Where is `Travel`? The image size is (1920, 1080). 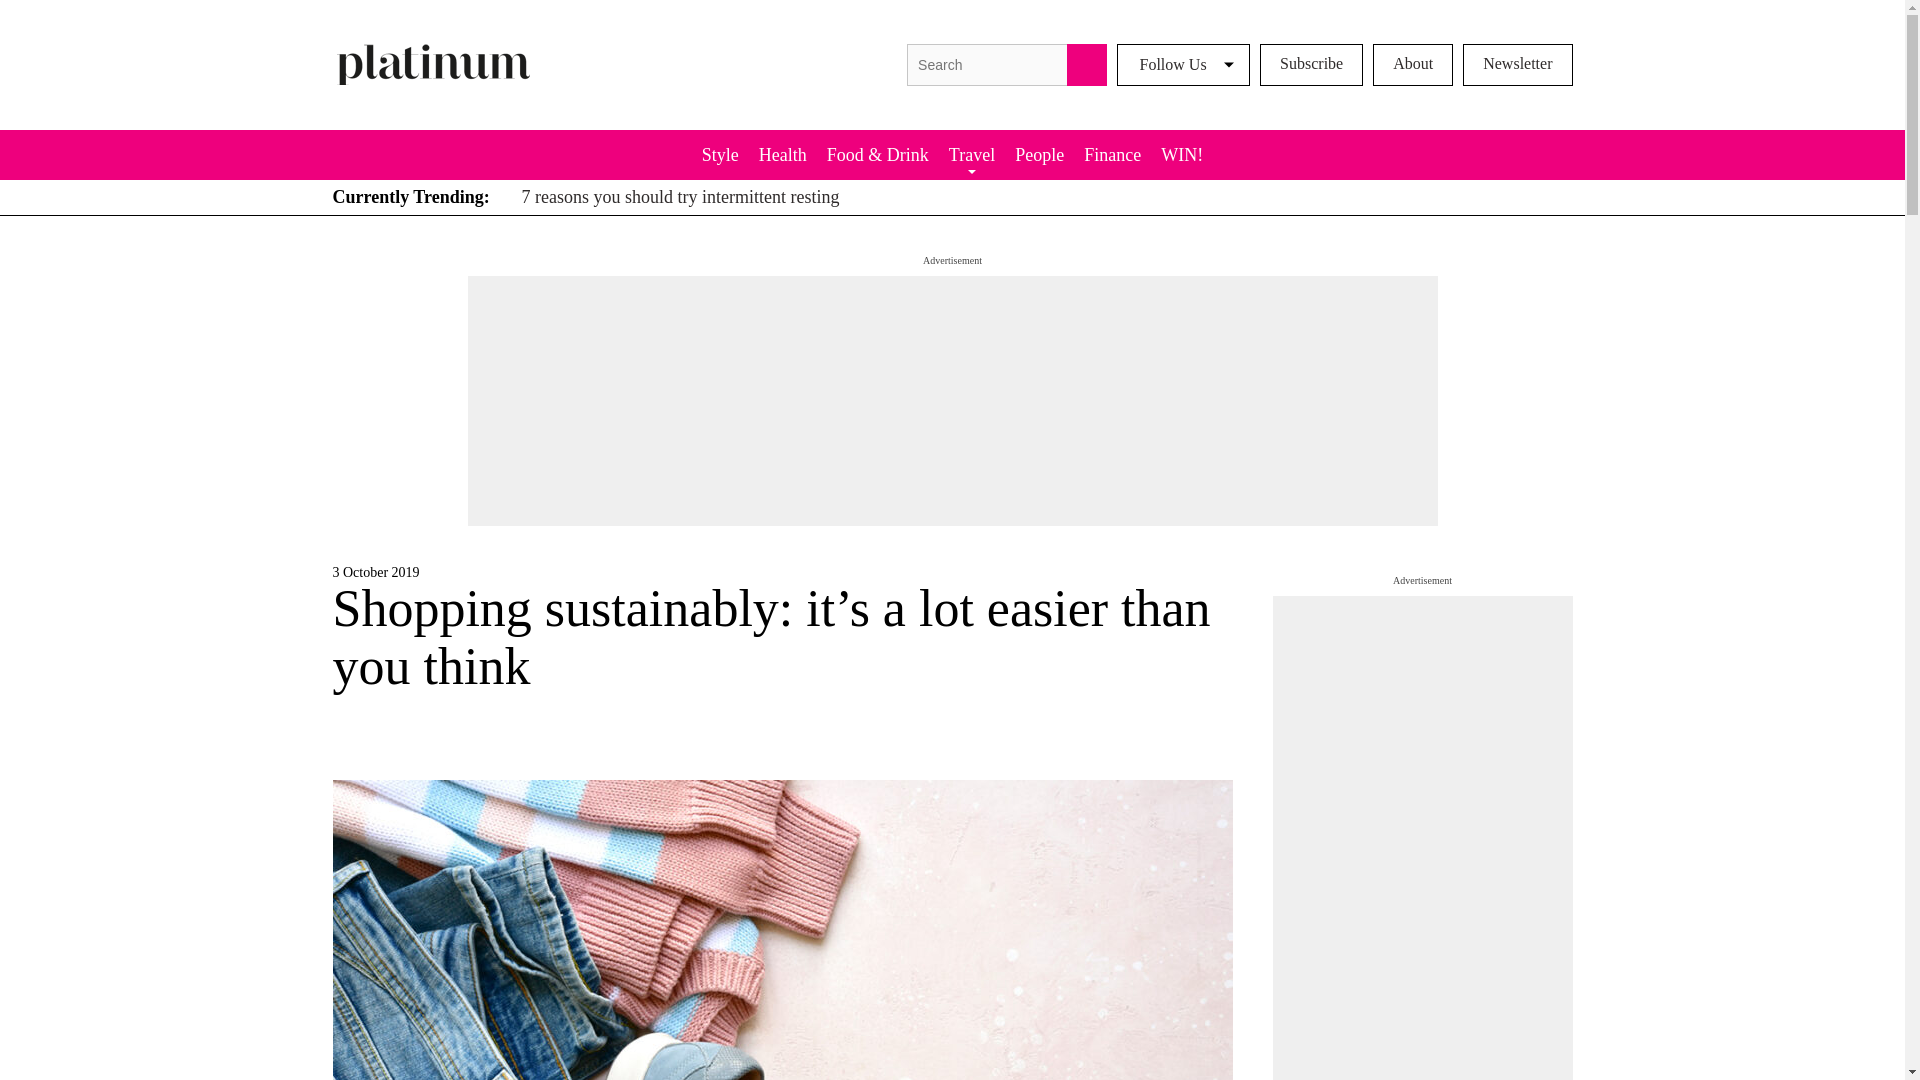 Travel is located at coordinates (971, 154).